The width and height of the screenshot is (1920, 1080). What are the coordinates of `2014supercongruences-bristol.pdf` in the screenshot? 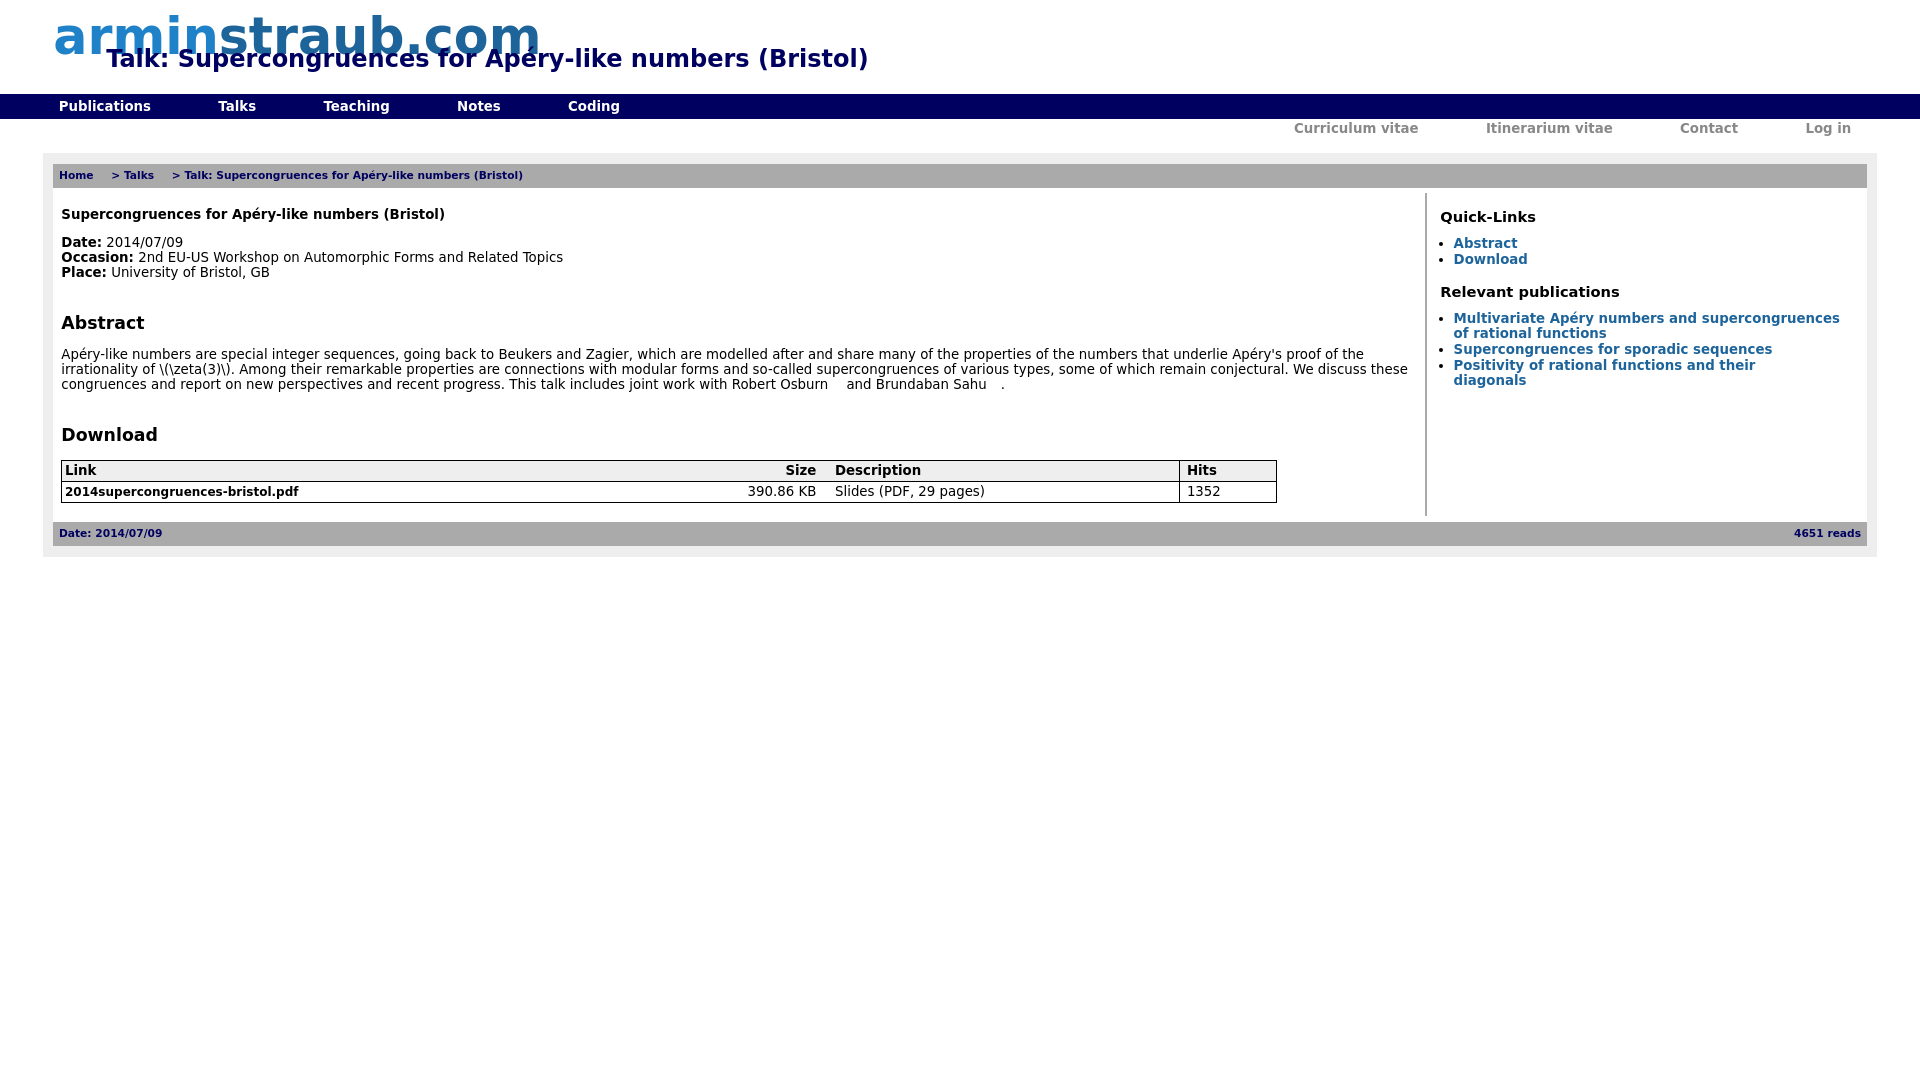 It's located at (188, 491).